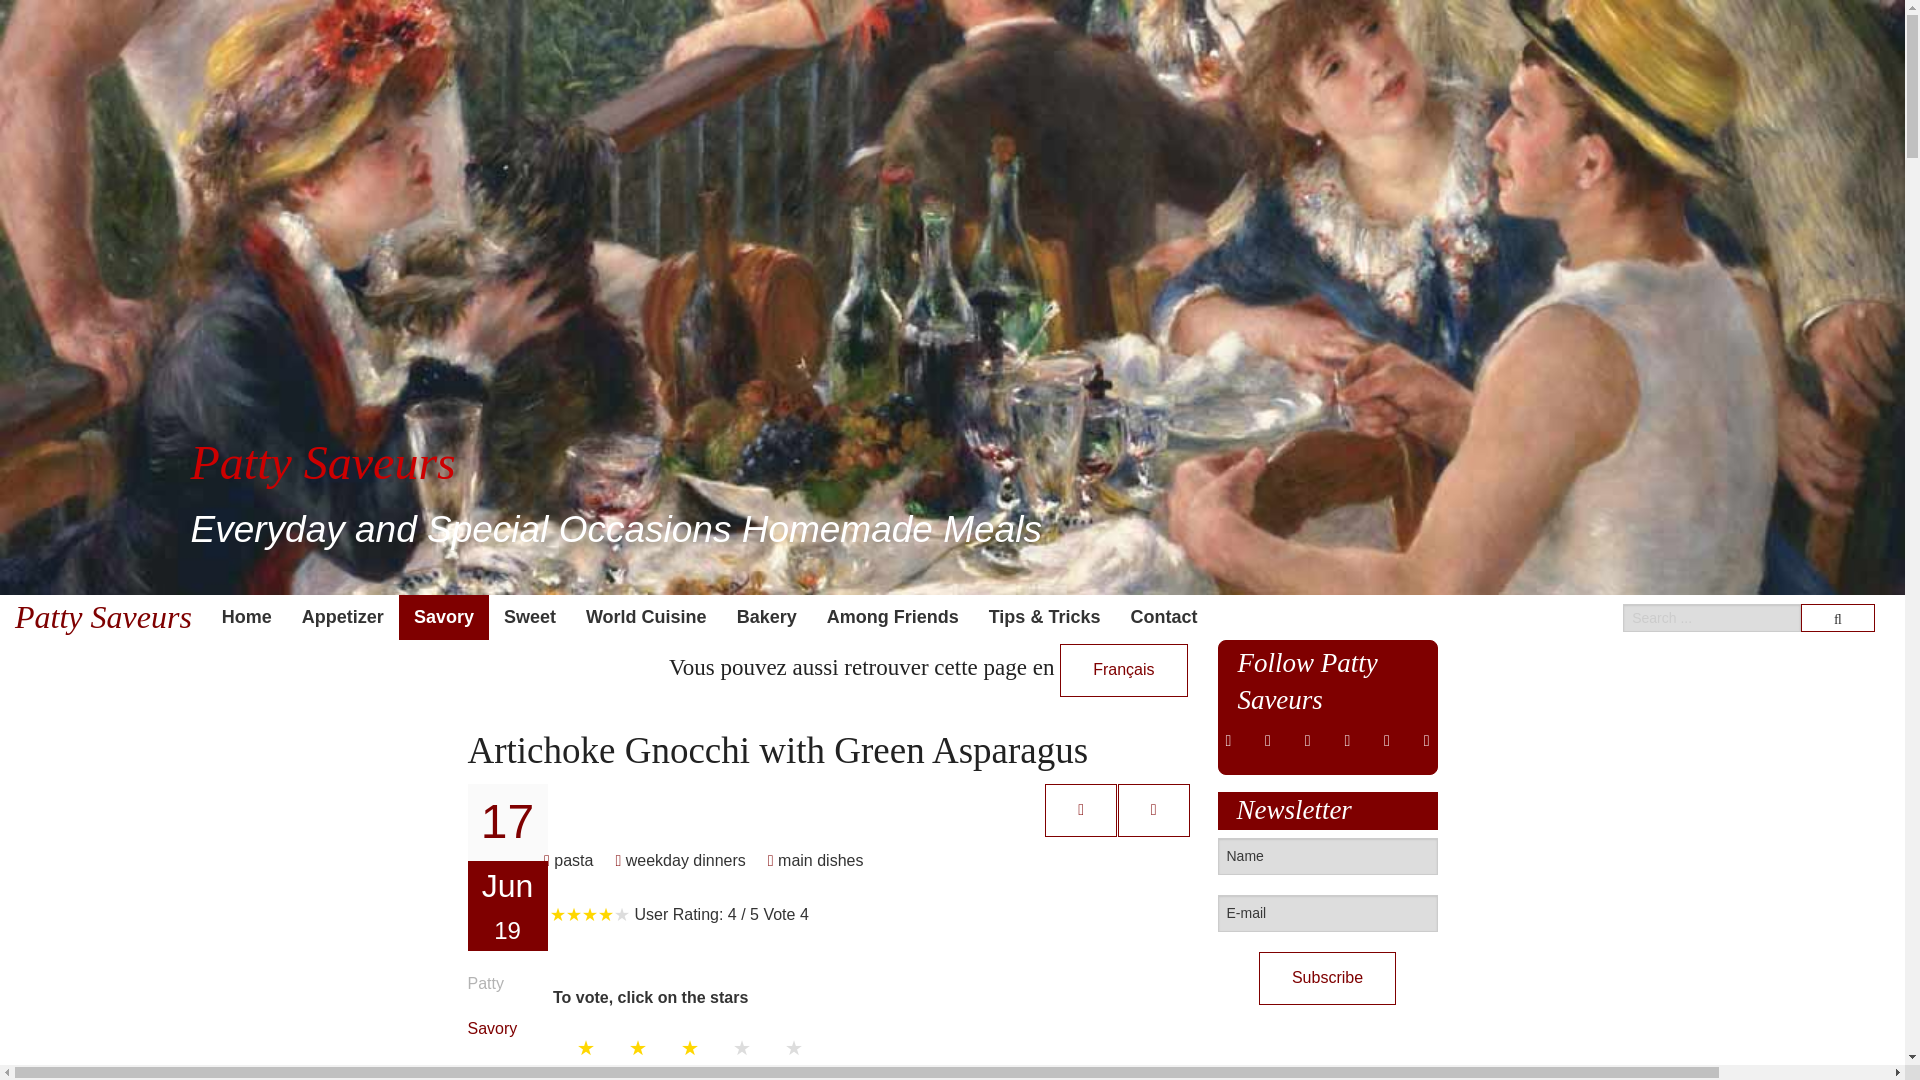 The width and height of the screenshot is (1920, 1080). I want to click on Name, so click(1328, 856).